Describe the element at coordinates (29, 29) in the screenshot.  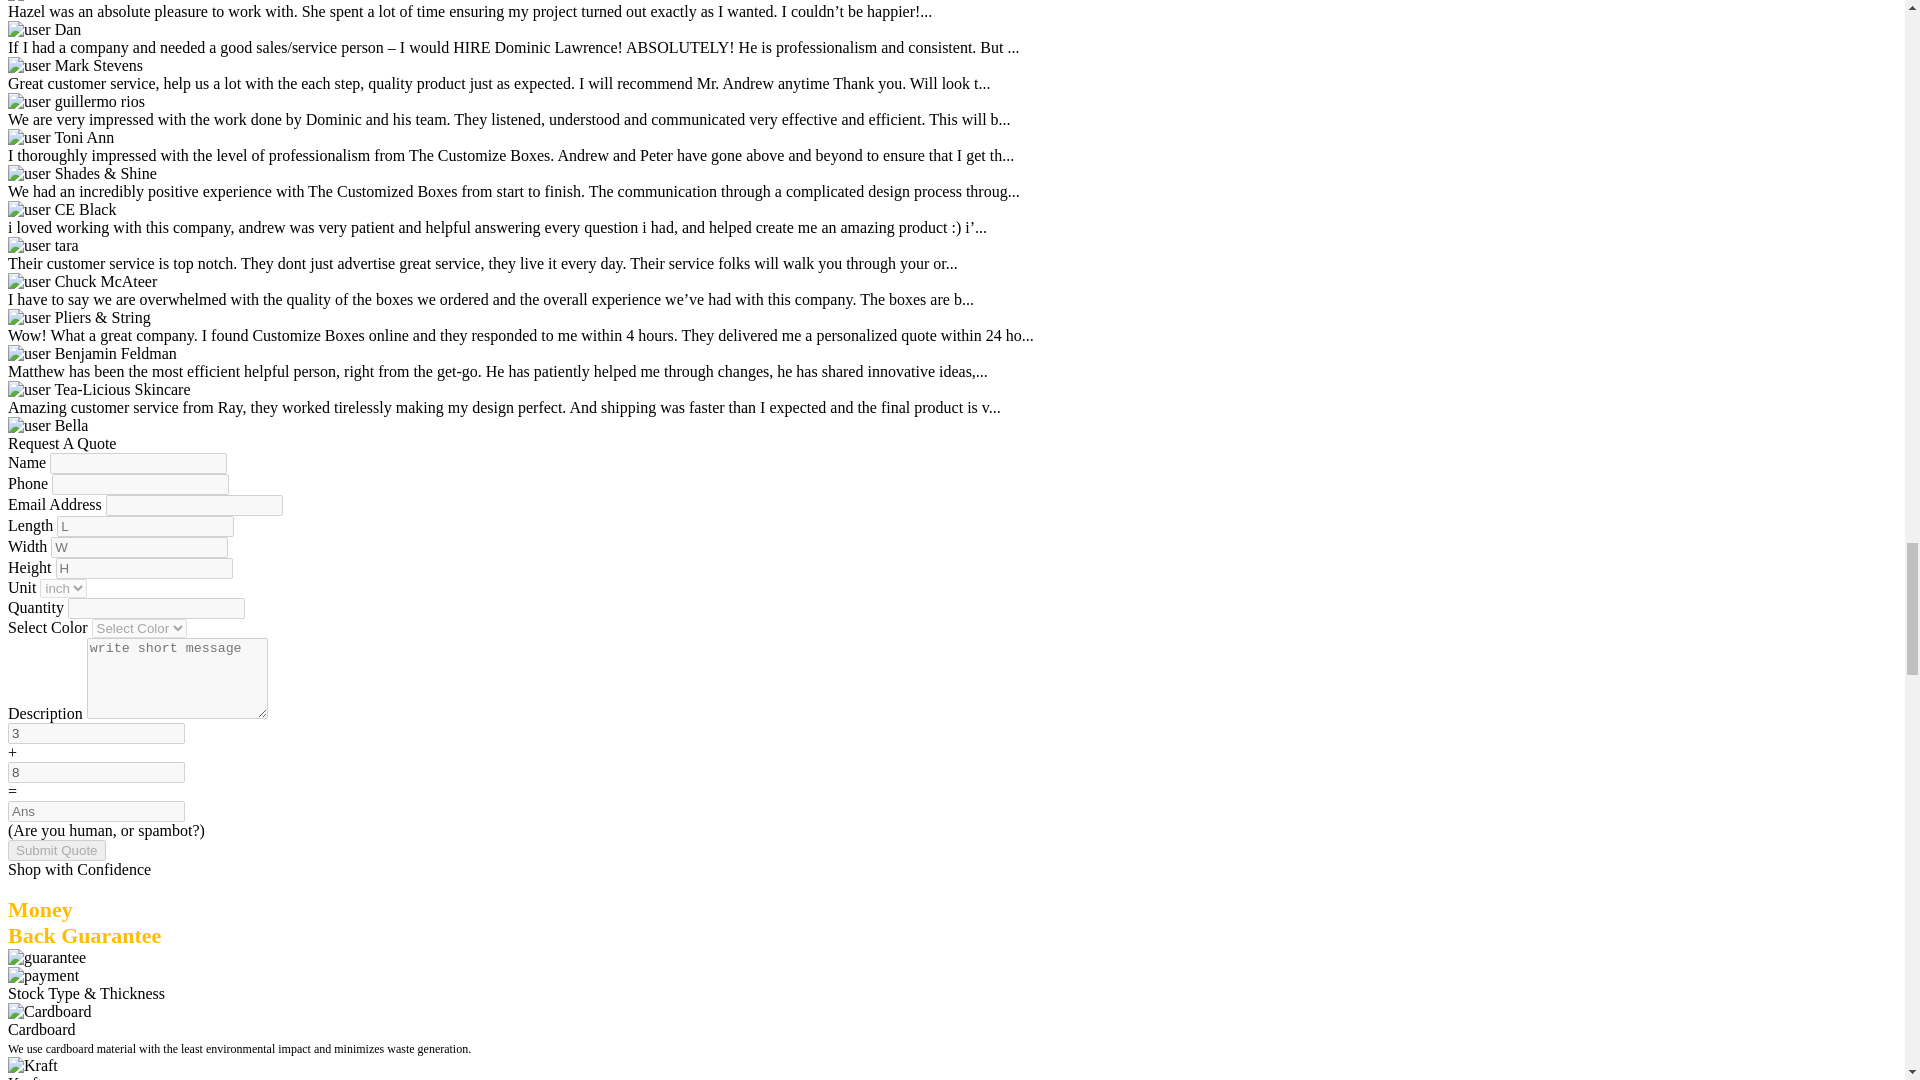
I see `user` at that location.